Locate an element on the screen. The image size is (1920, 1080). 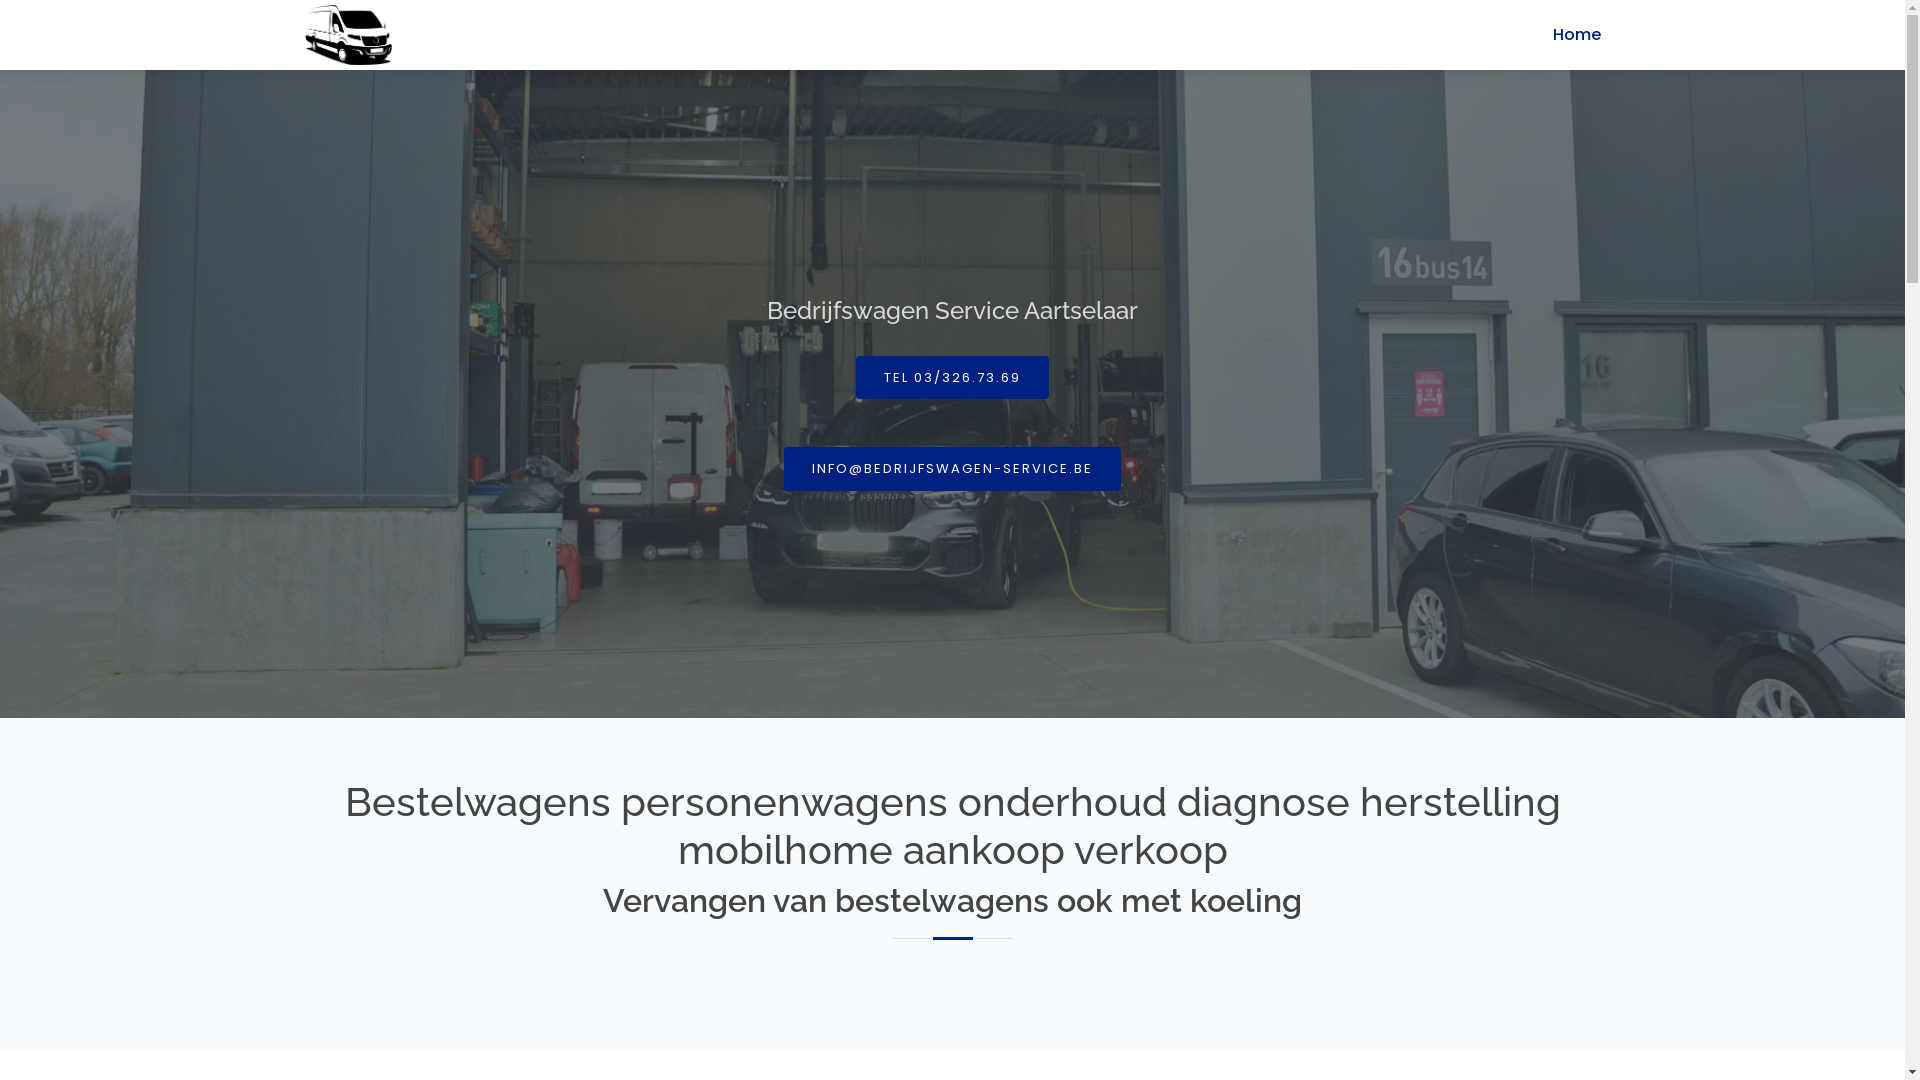
INFO@BEDRIJFSWAGEN-SERVICE.BE is located at coordinates (952, 468).